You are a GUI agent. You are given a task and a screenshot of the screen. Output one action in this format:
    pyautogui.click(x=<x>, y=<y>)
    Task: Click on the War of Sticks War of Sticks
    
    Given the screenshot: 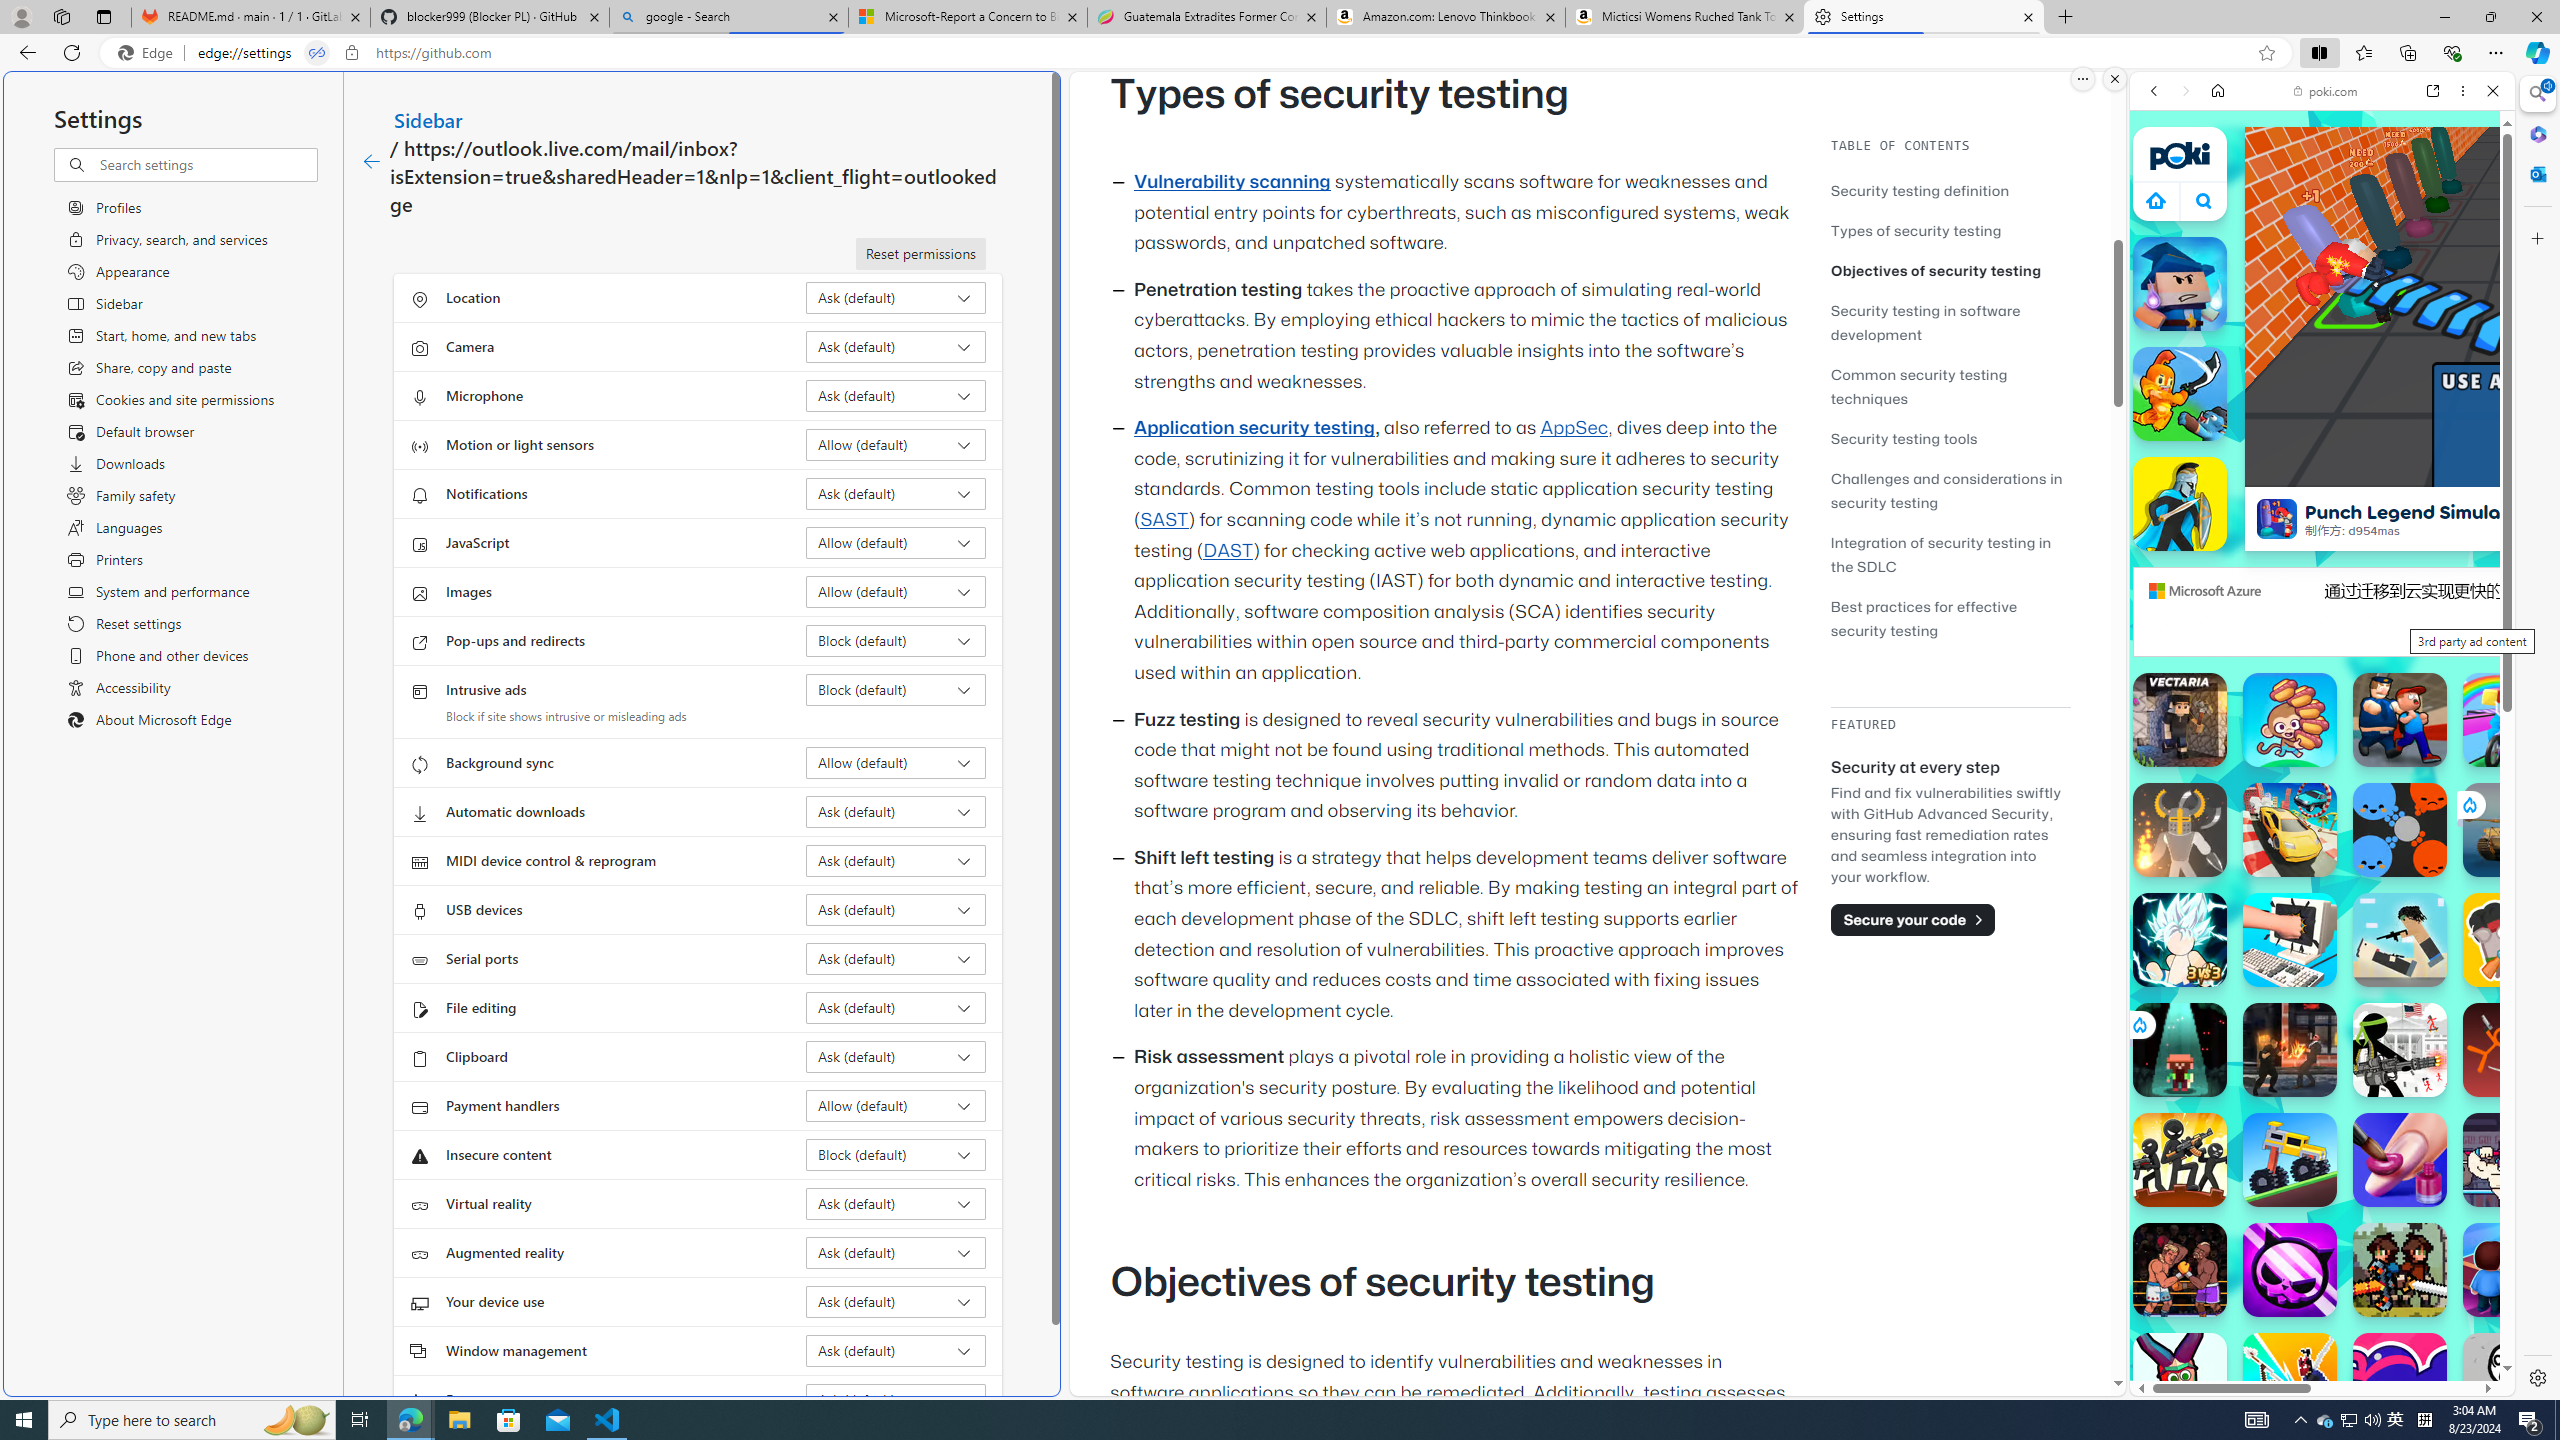 What is the action you would take?
    pyautogui.click(x=2180, y=504)
    